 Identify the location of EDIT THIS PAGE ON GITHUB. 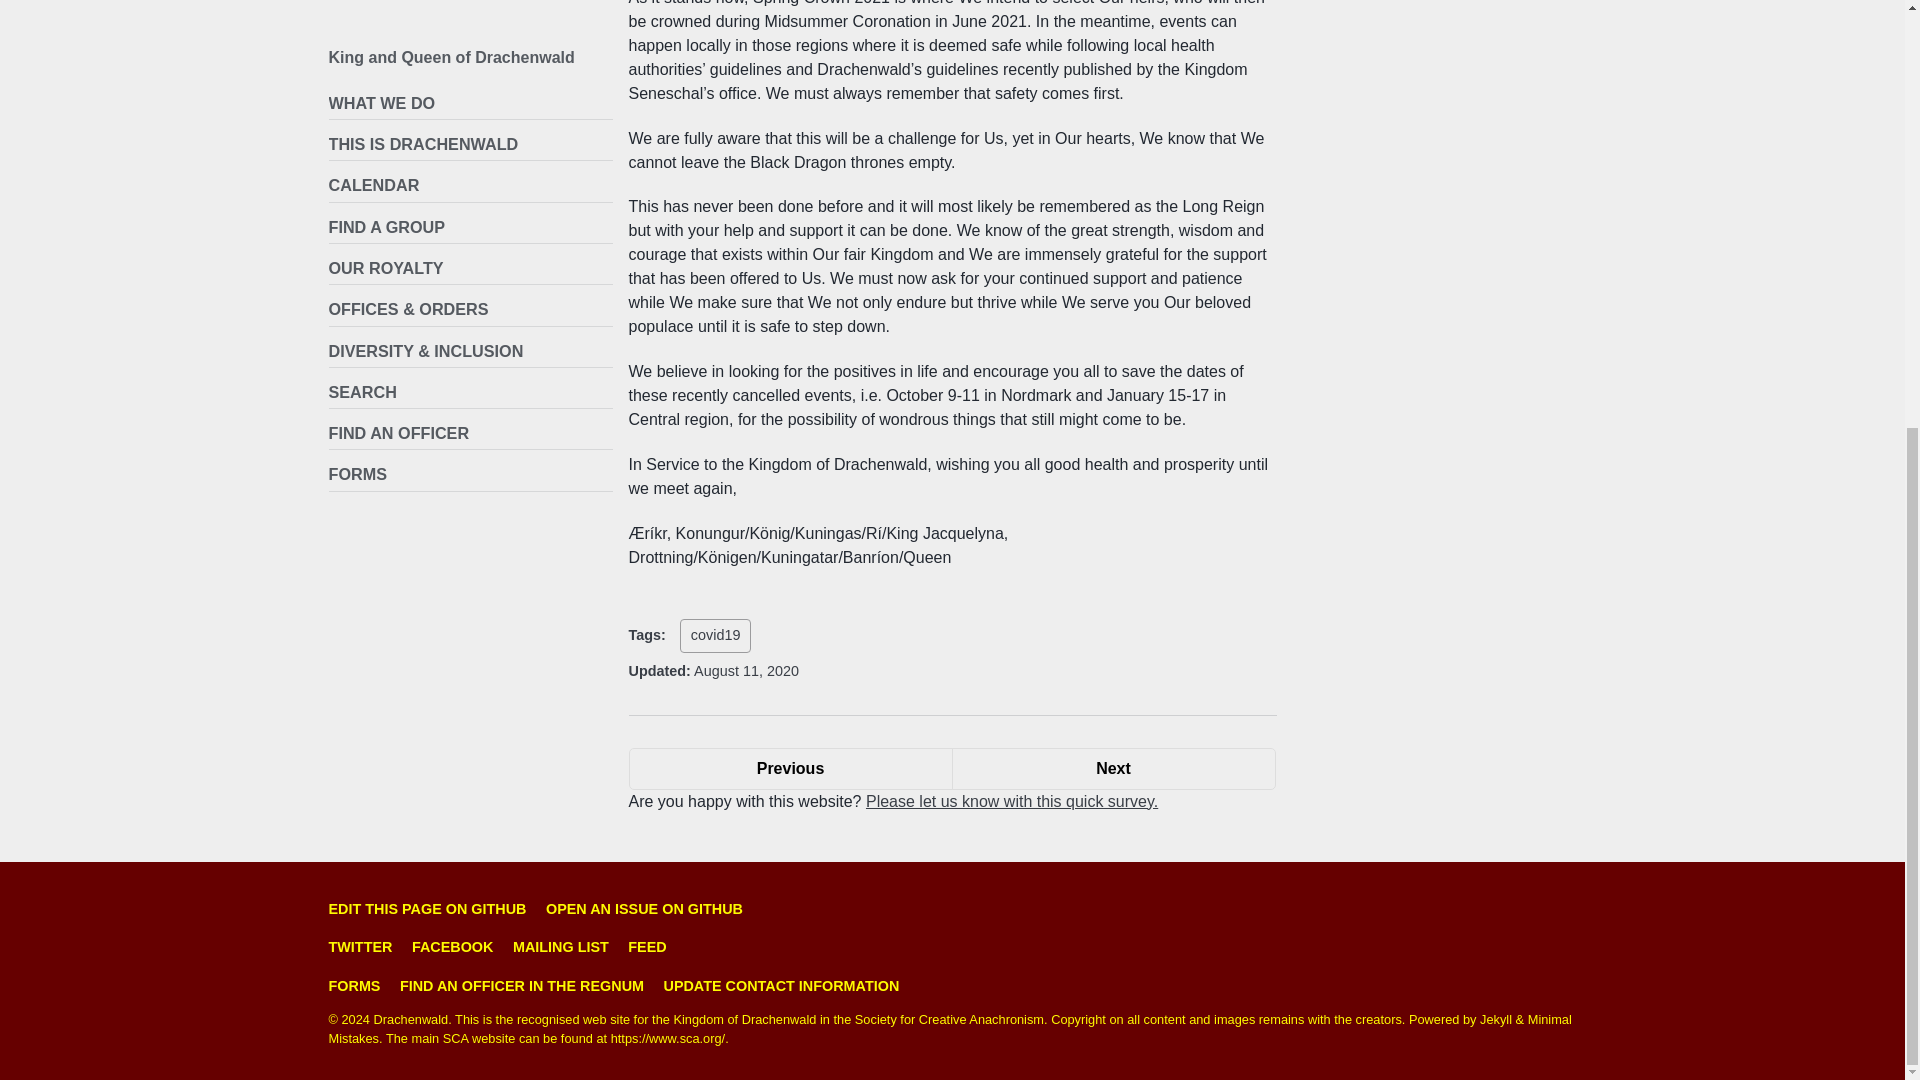
(470, 4).